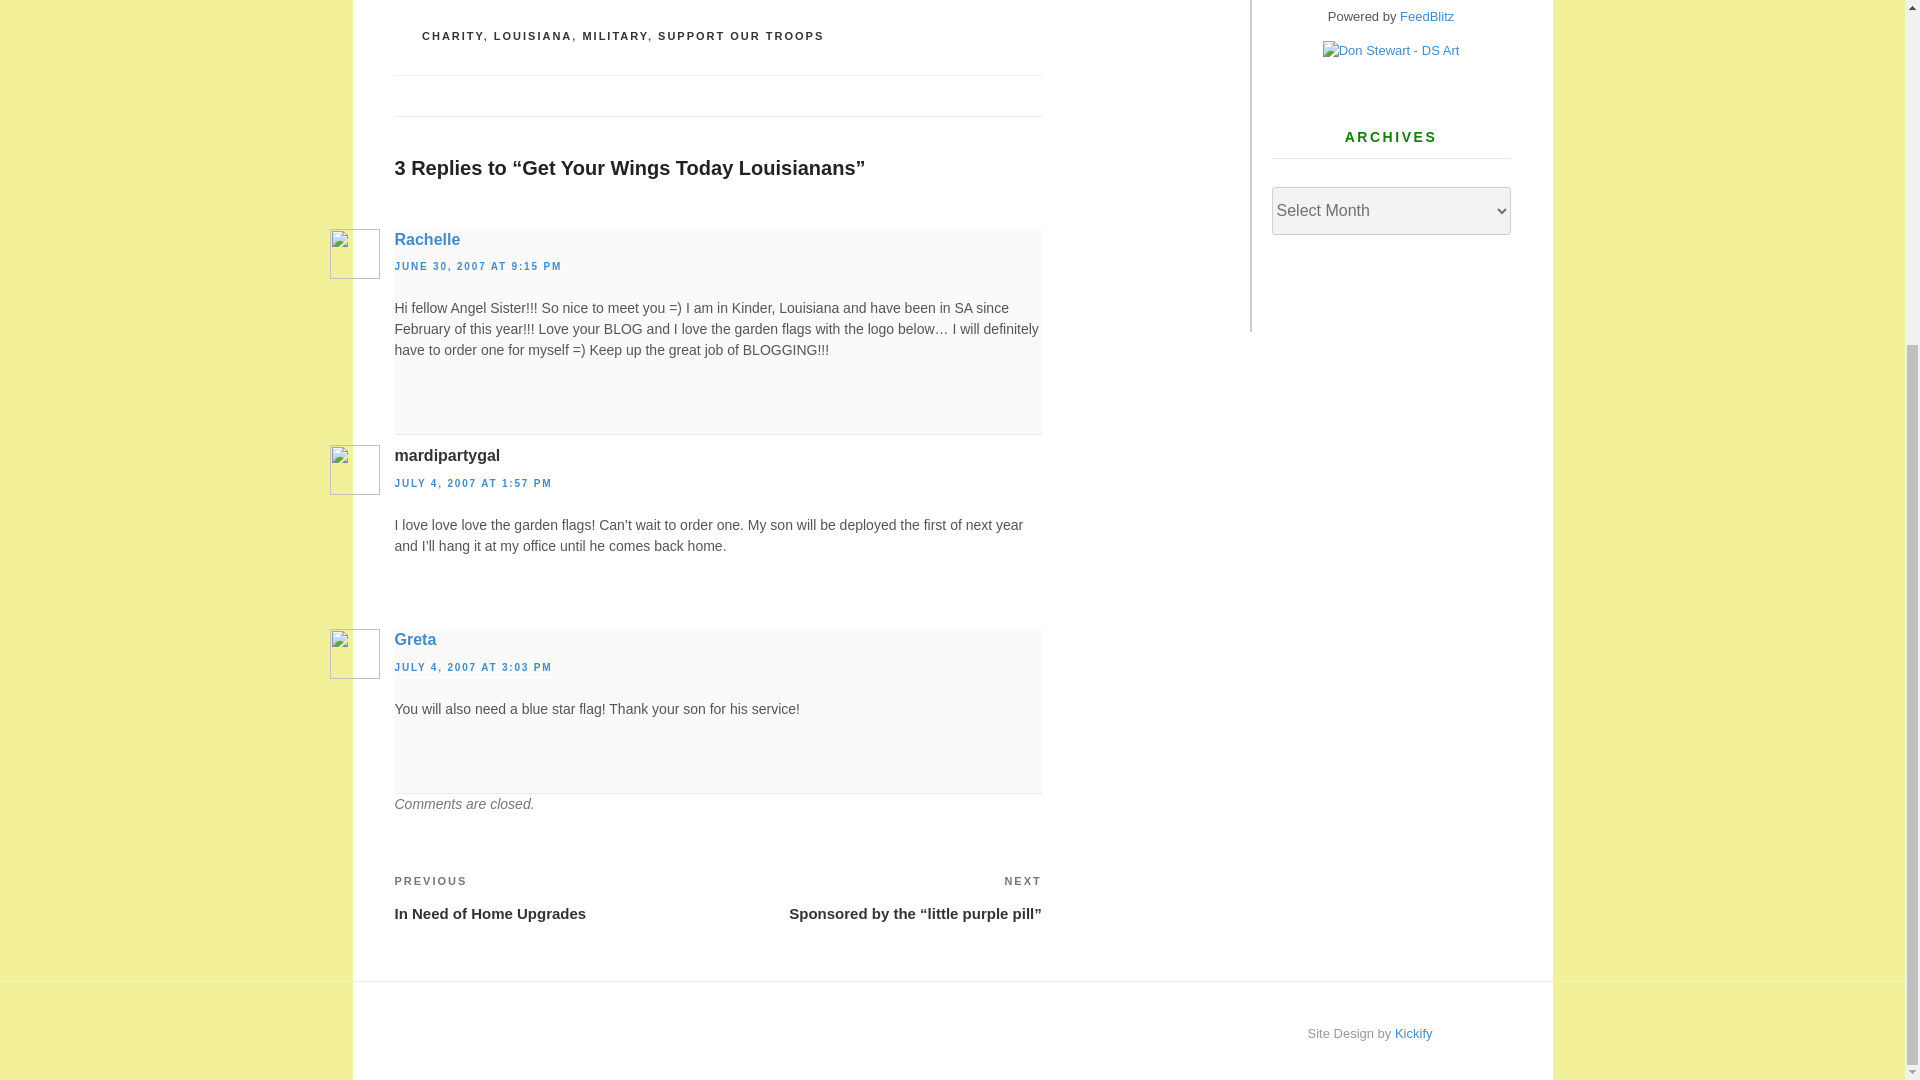  I want to click on LOUISIANA, so click(532, 36).